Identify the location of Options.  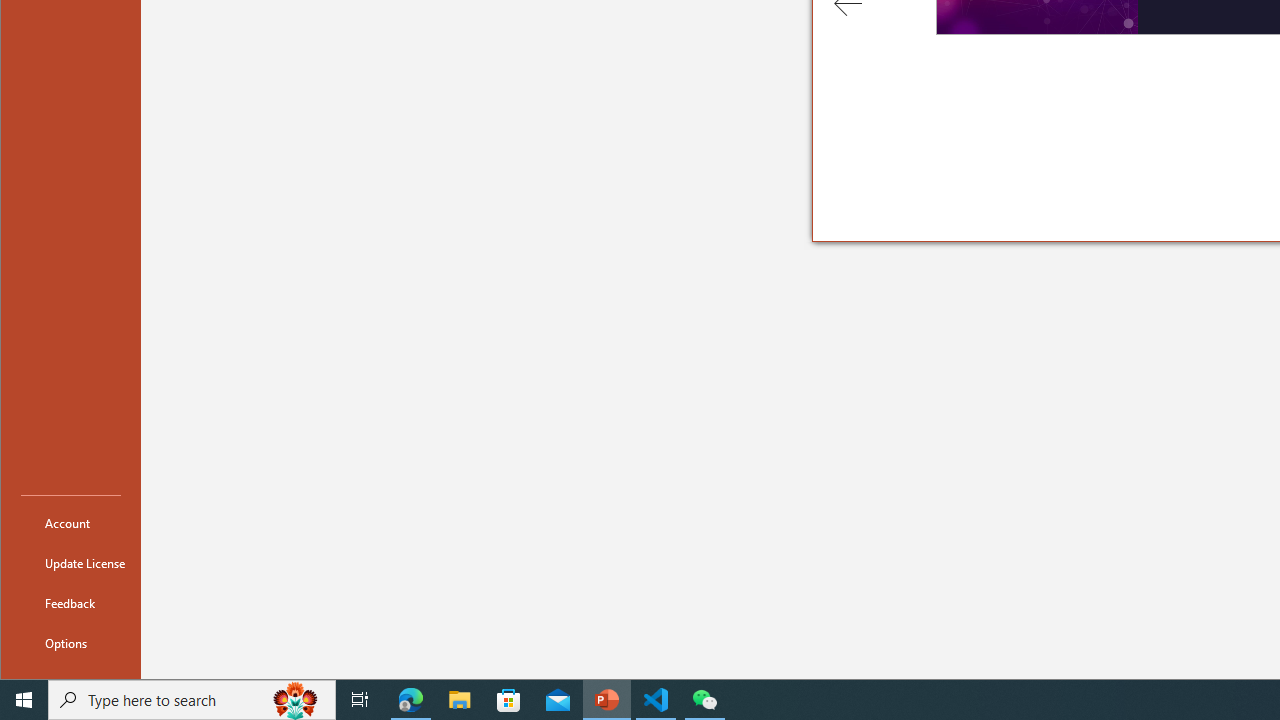
(70, 642).